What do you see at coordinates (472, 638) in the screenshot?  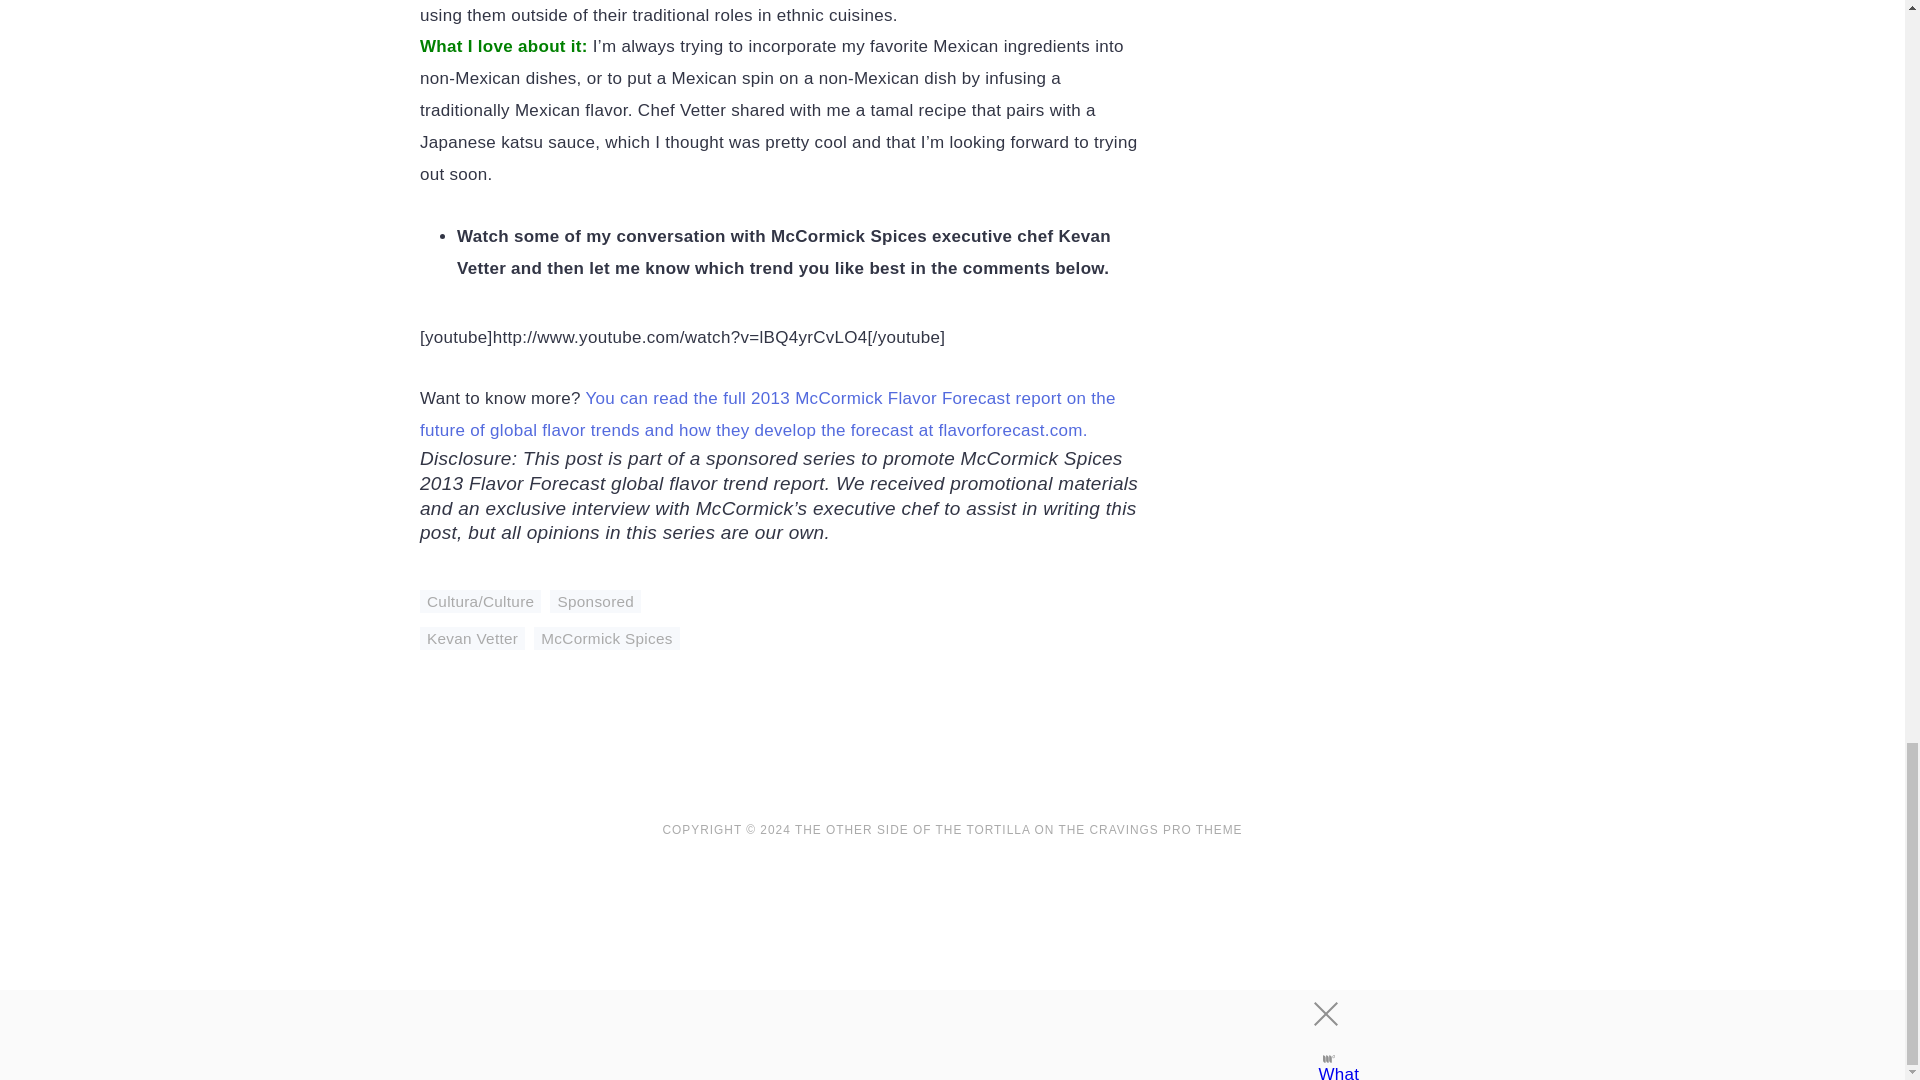 I see `Kevan Vetter` at bounding box center [472, 638].